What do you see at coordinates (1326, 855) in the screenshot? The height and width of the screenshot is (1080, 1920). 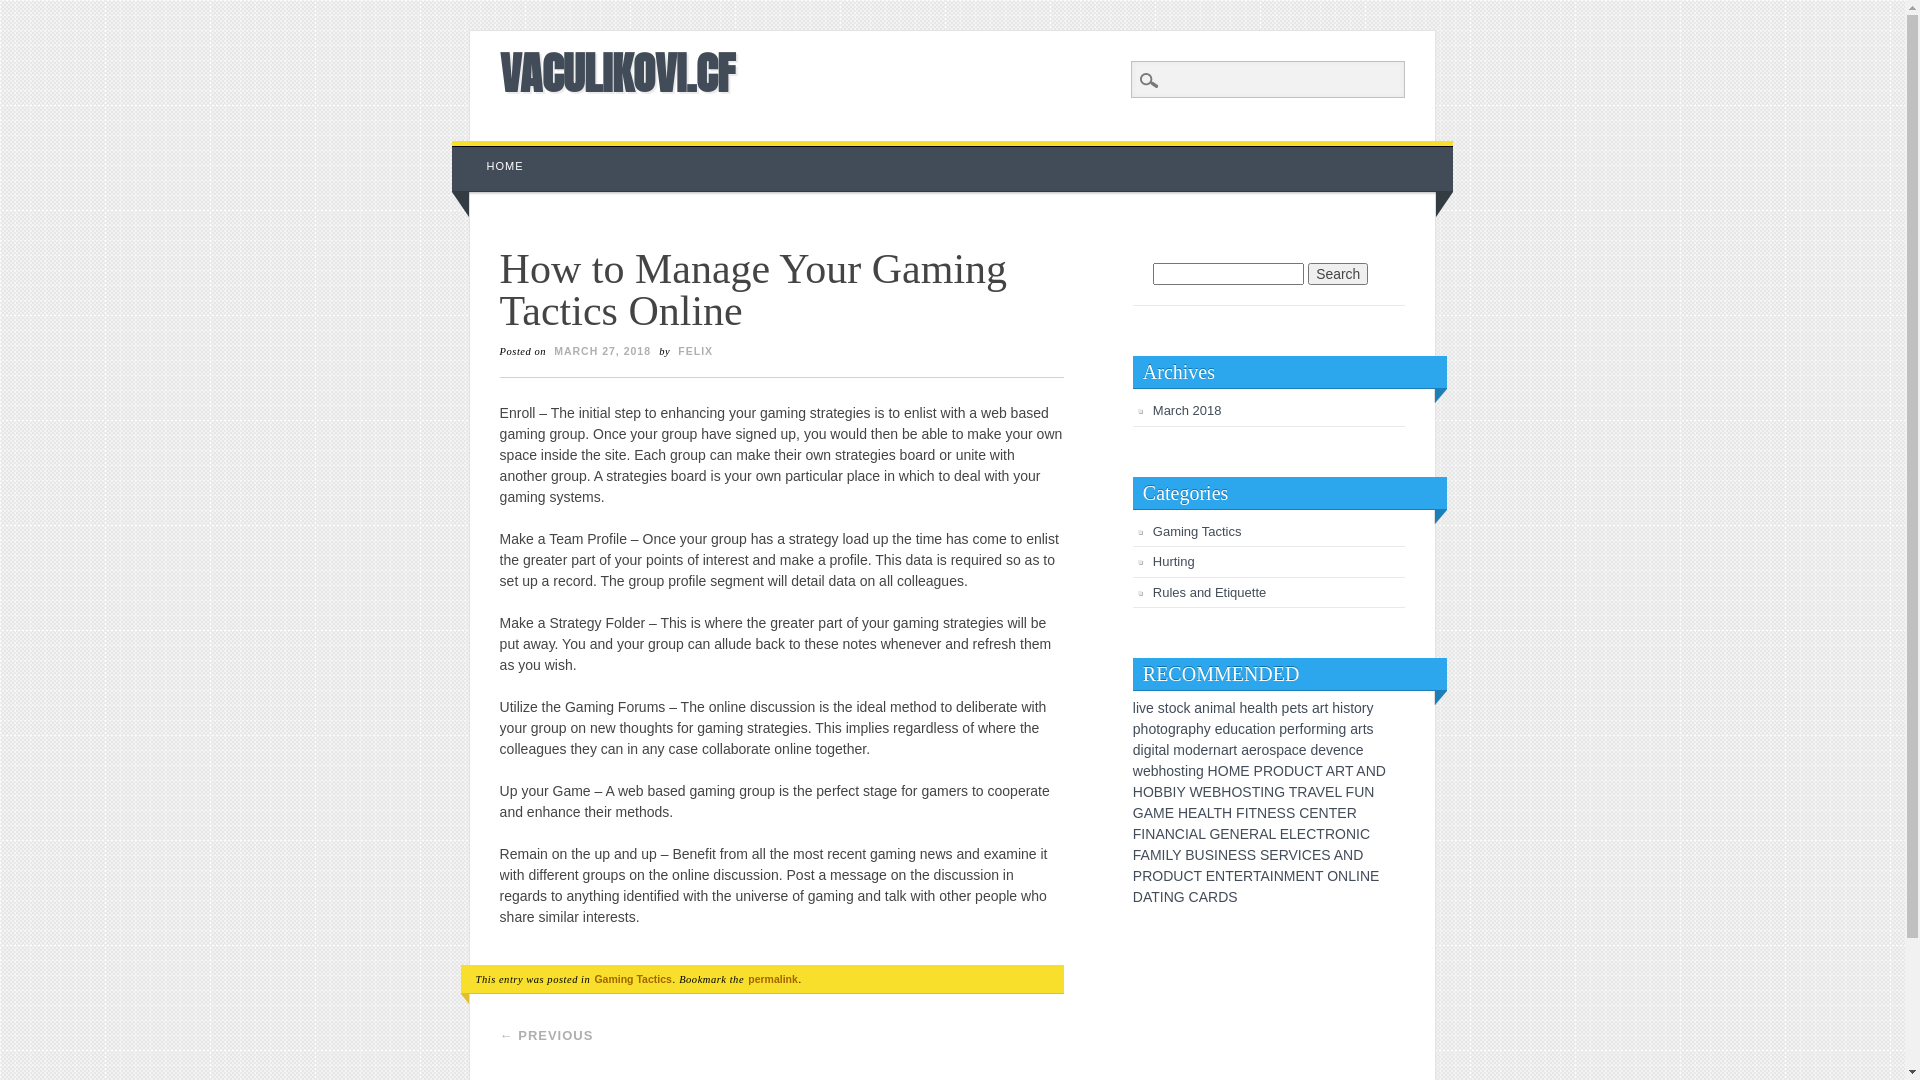 I see `S` at bounding box center [1326, 855].